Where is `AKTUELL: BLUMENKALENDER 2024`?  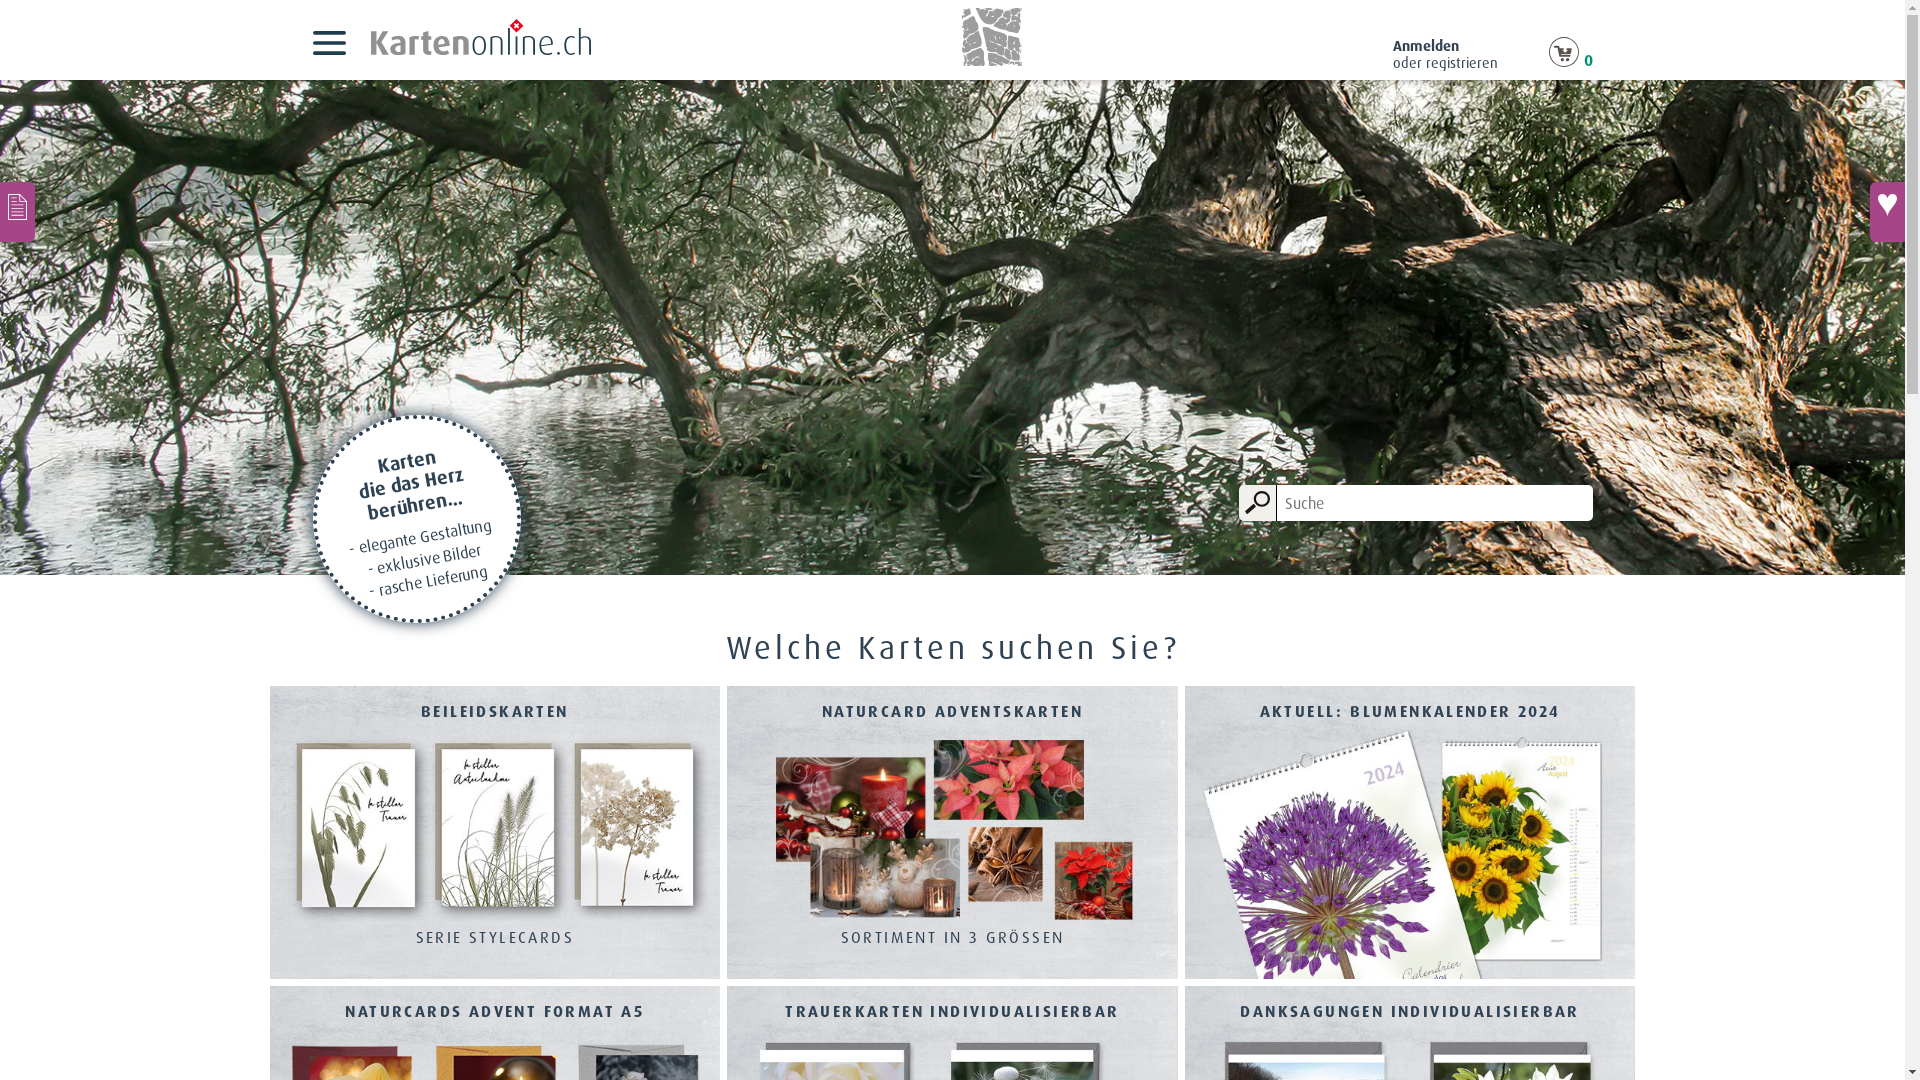
AKTUELL: BLUMENKALENDER 2024 is located at coordinates (1410, 835).